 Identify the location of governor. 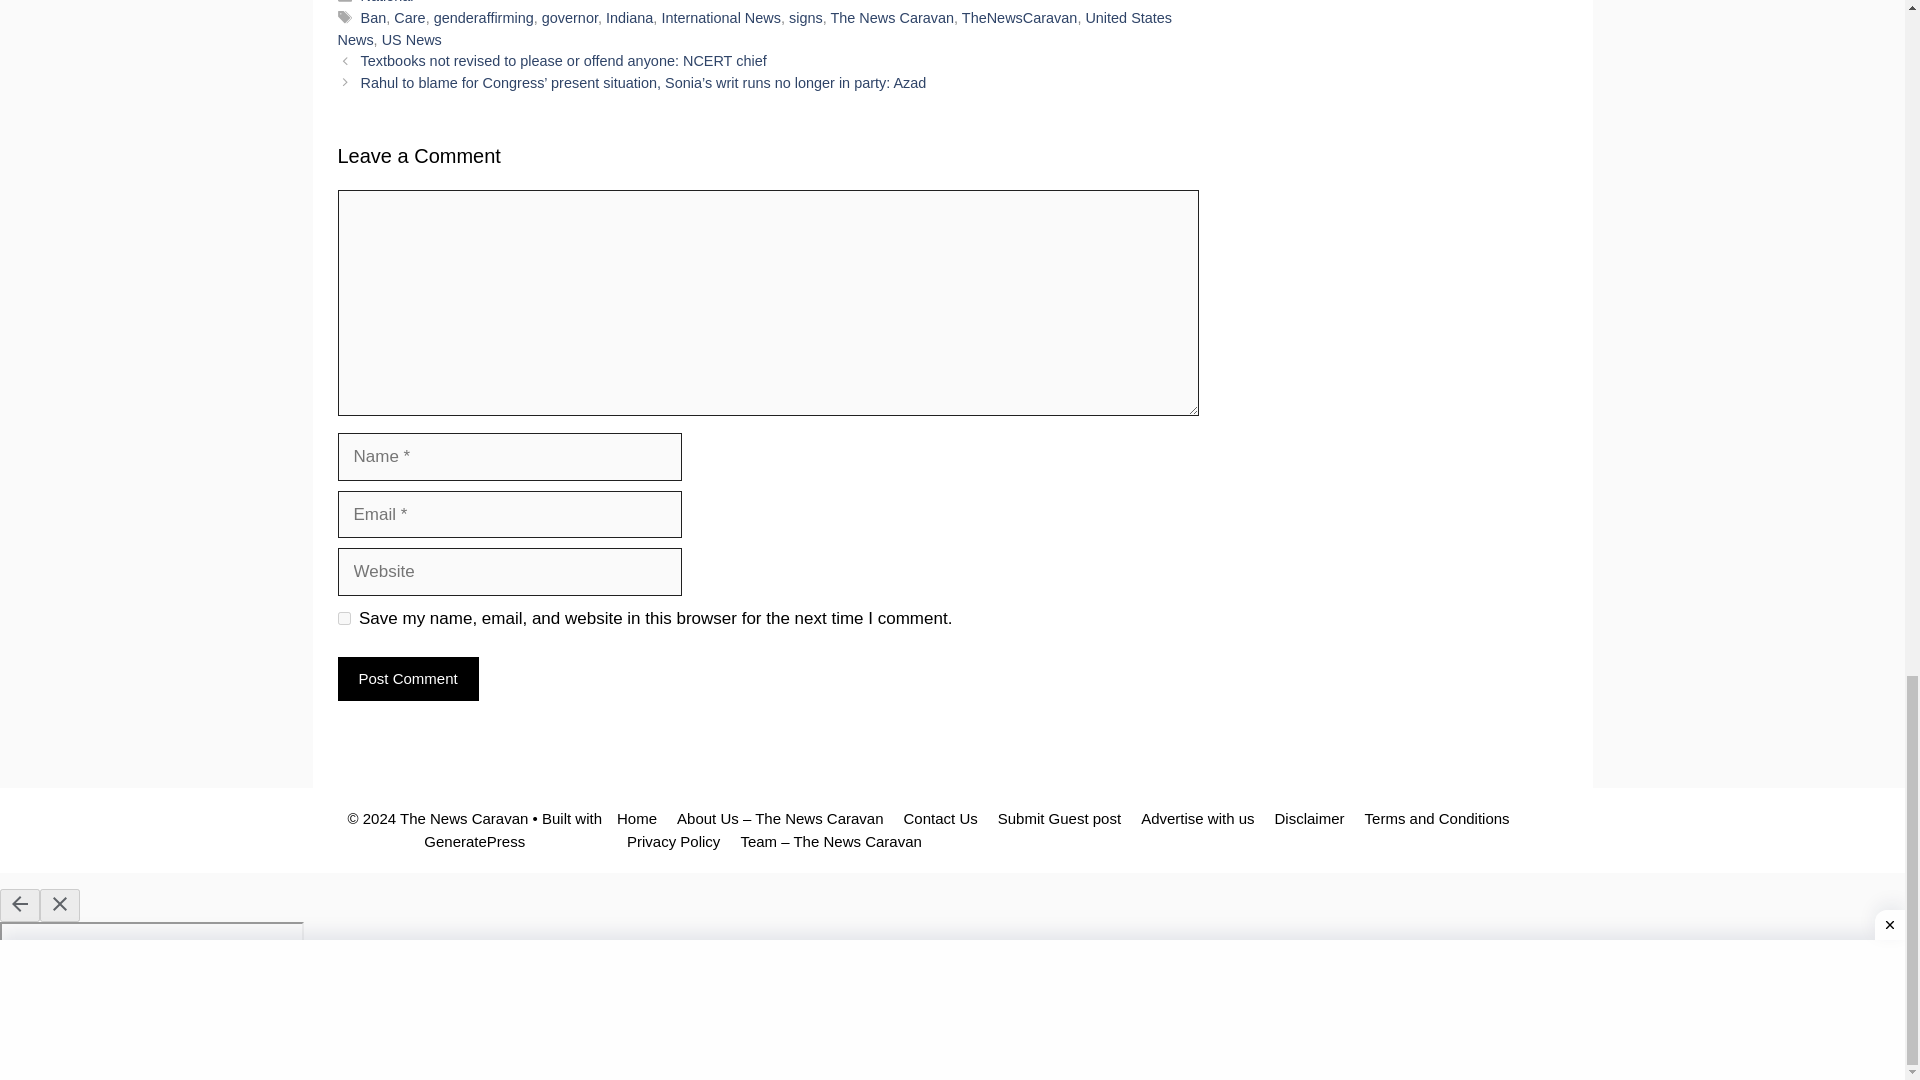
(569, 17).